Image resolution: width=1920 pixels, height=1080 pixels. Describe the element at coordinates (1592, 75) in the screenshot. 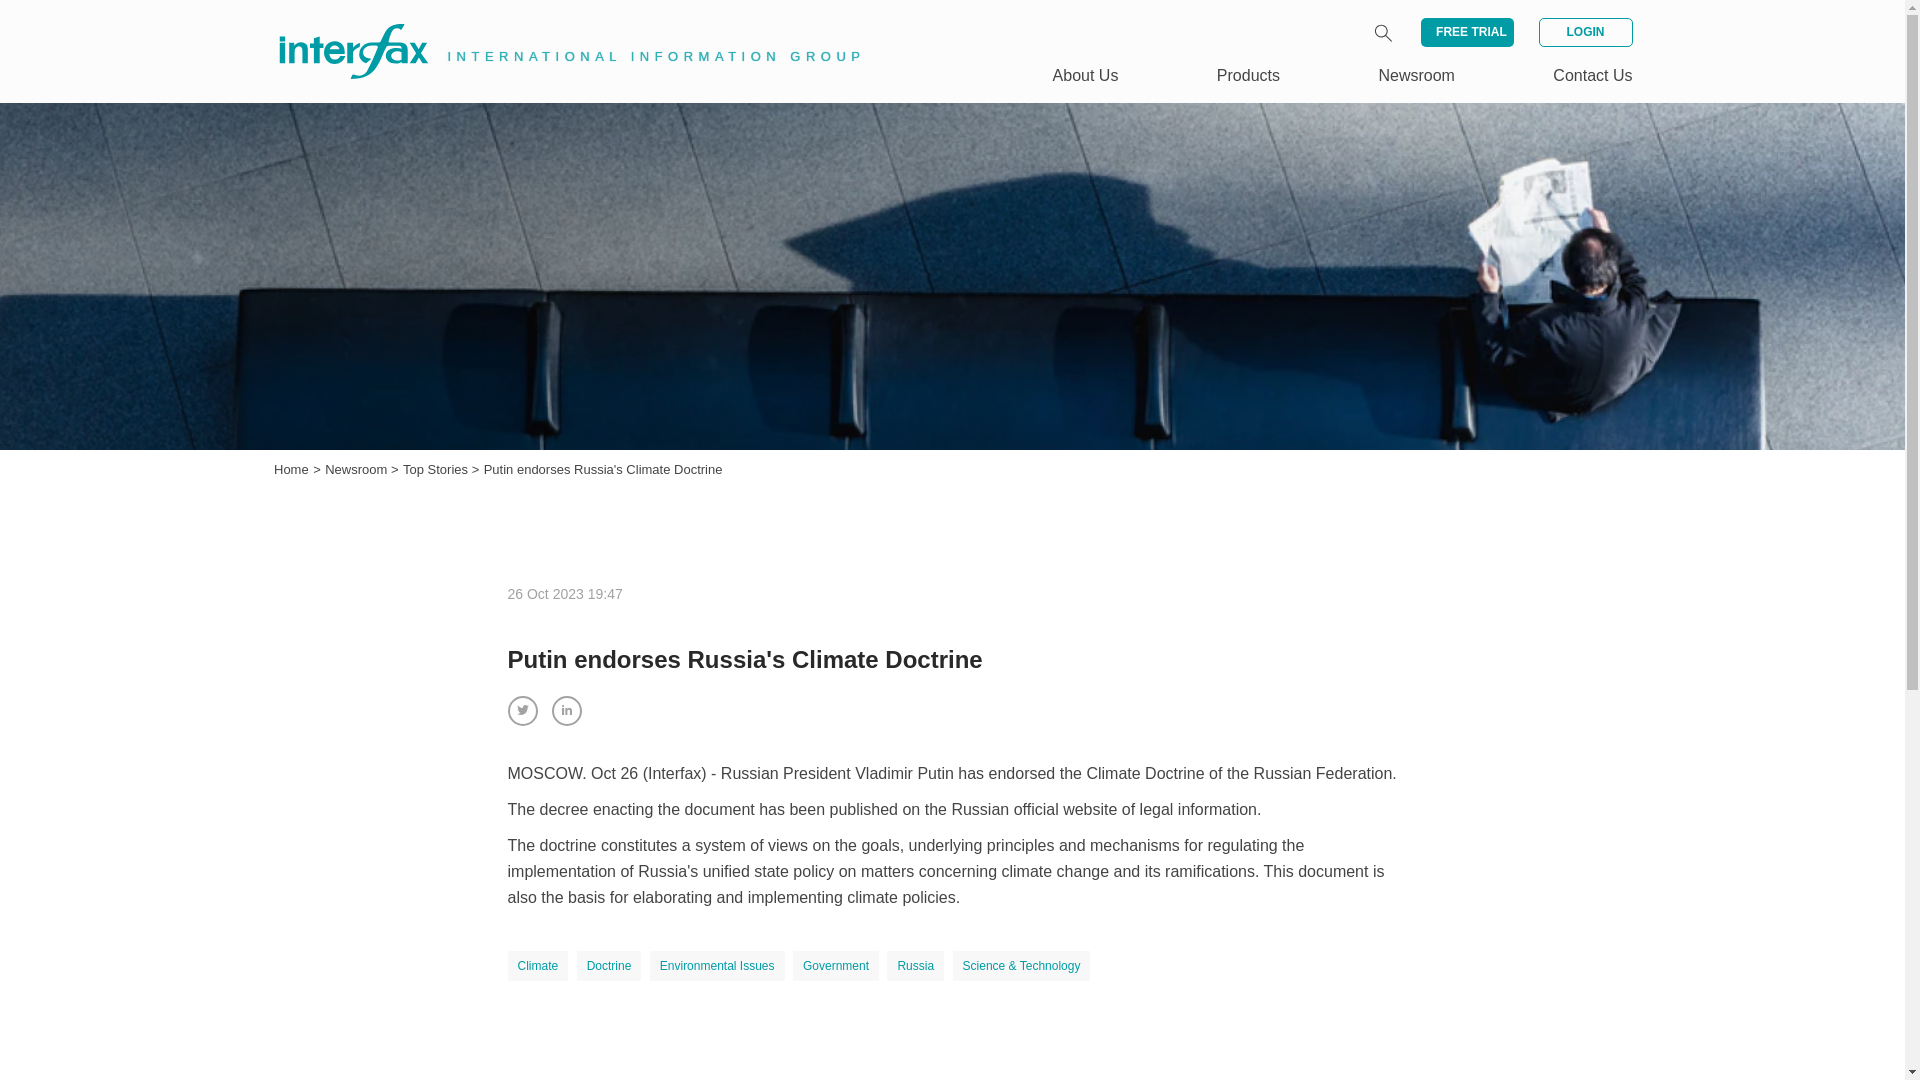

I see `Contact Us` at that location.